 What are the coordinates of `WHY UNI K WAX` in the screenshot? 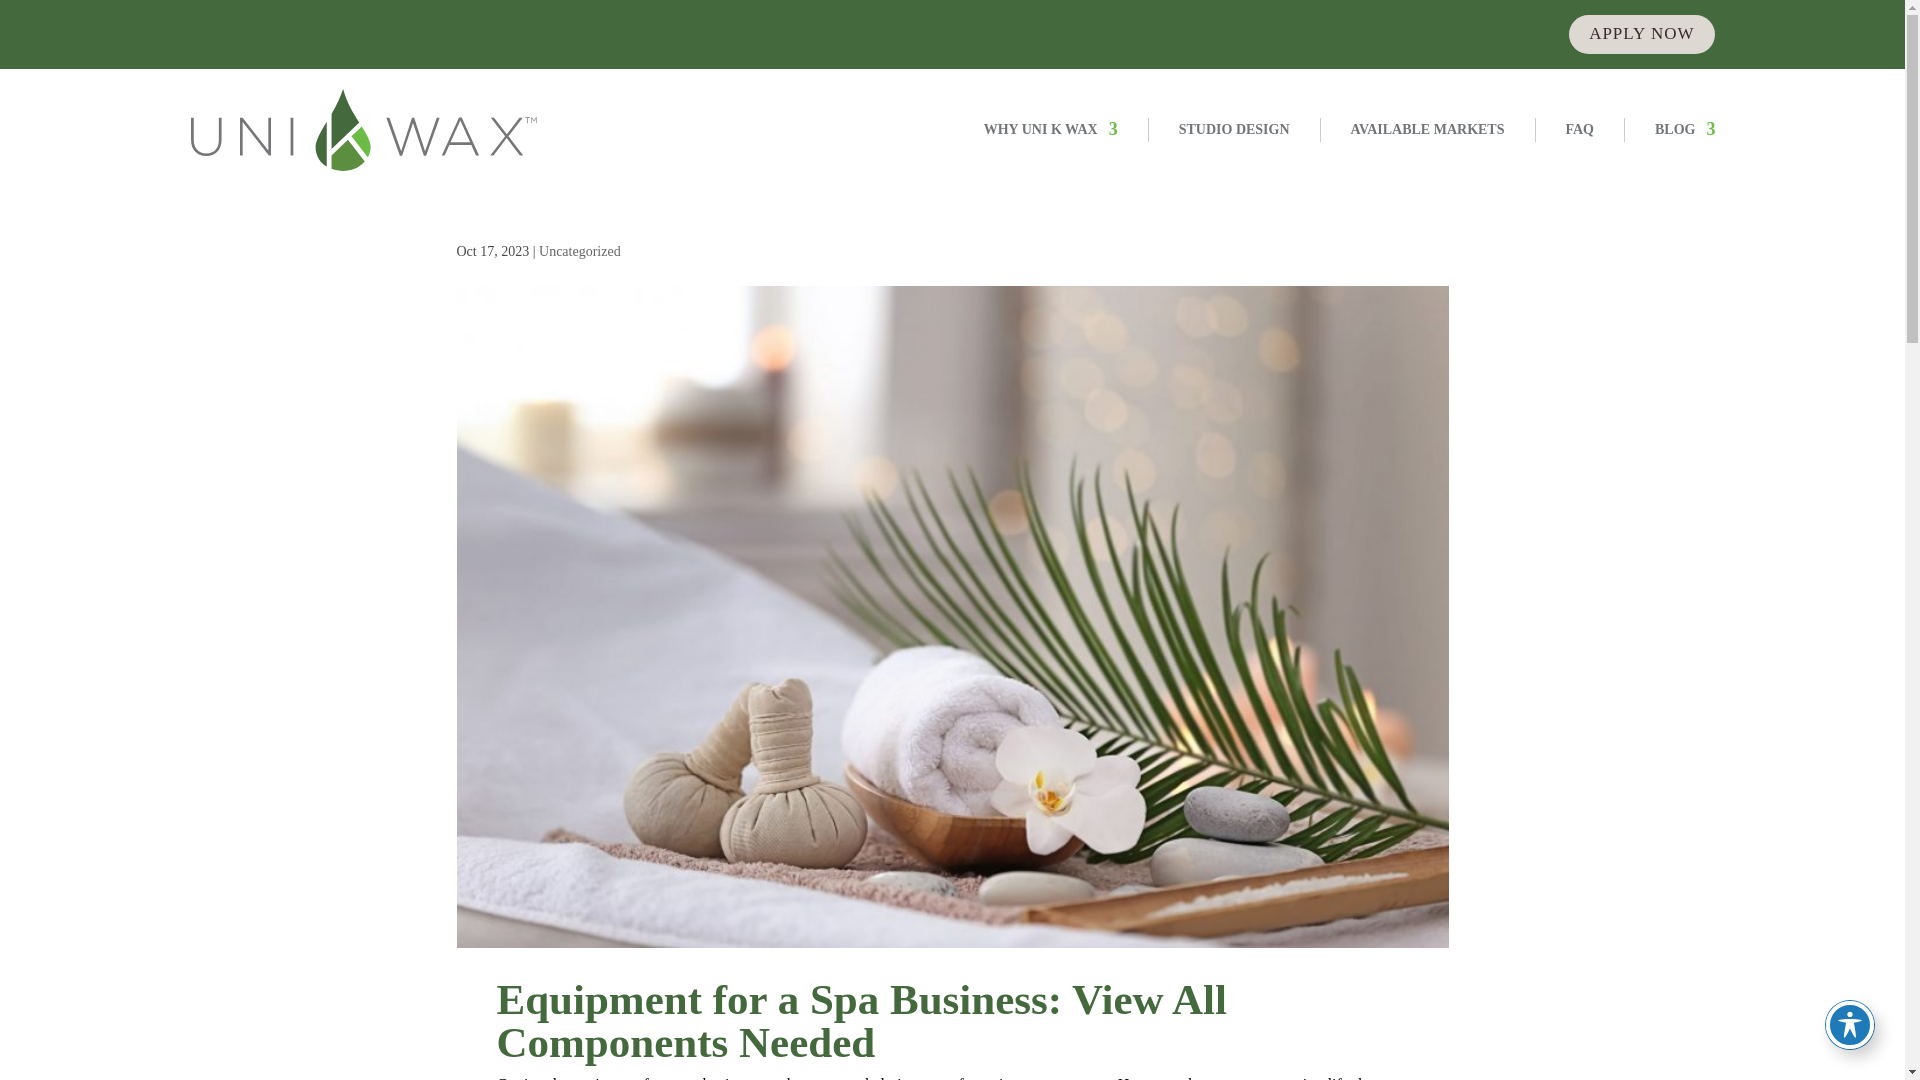 It's located at (1050, 129).